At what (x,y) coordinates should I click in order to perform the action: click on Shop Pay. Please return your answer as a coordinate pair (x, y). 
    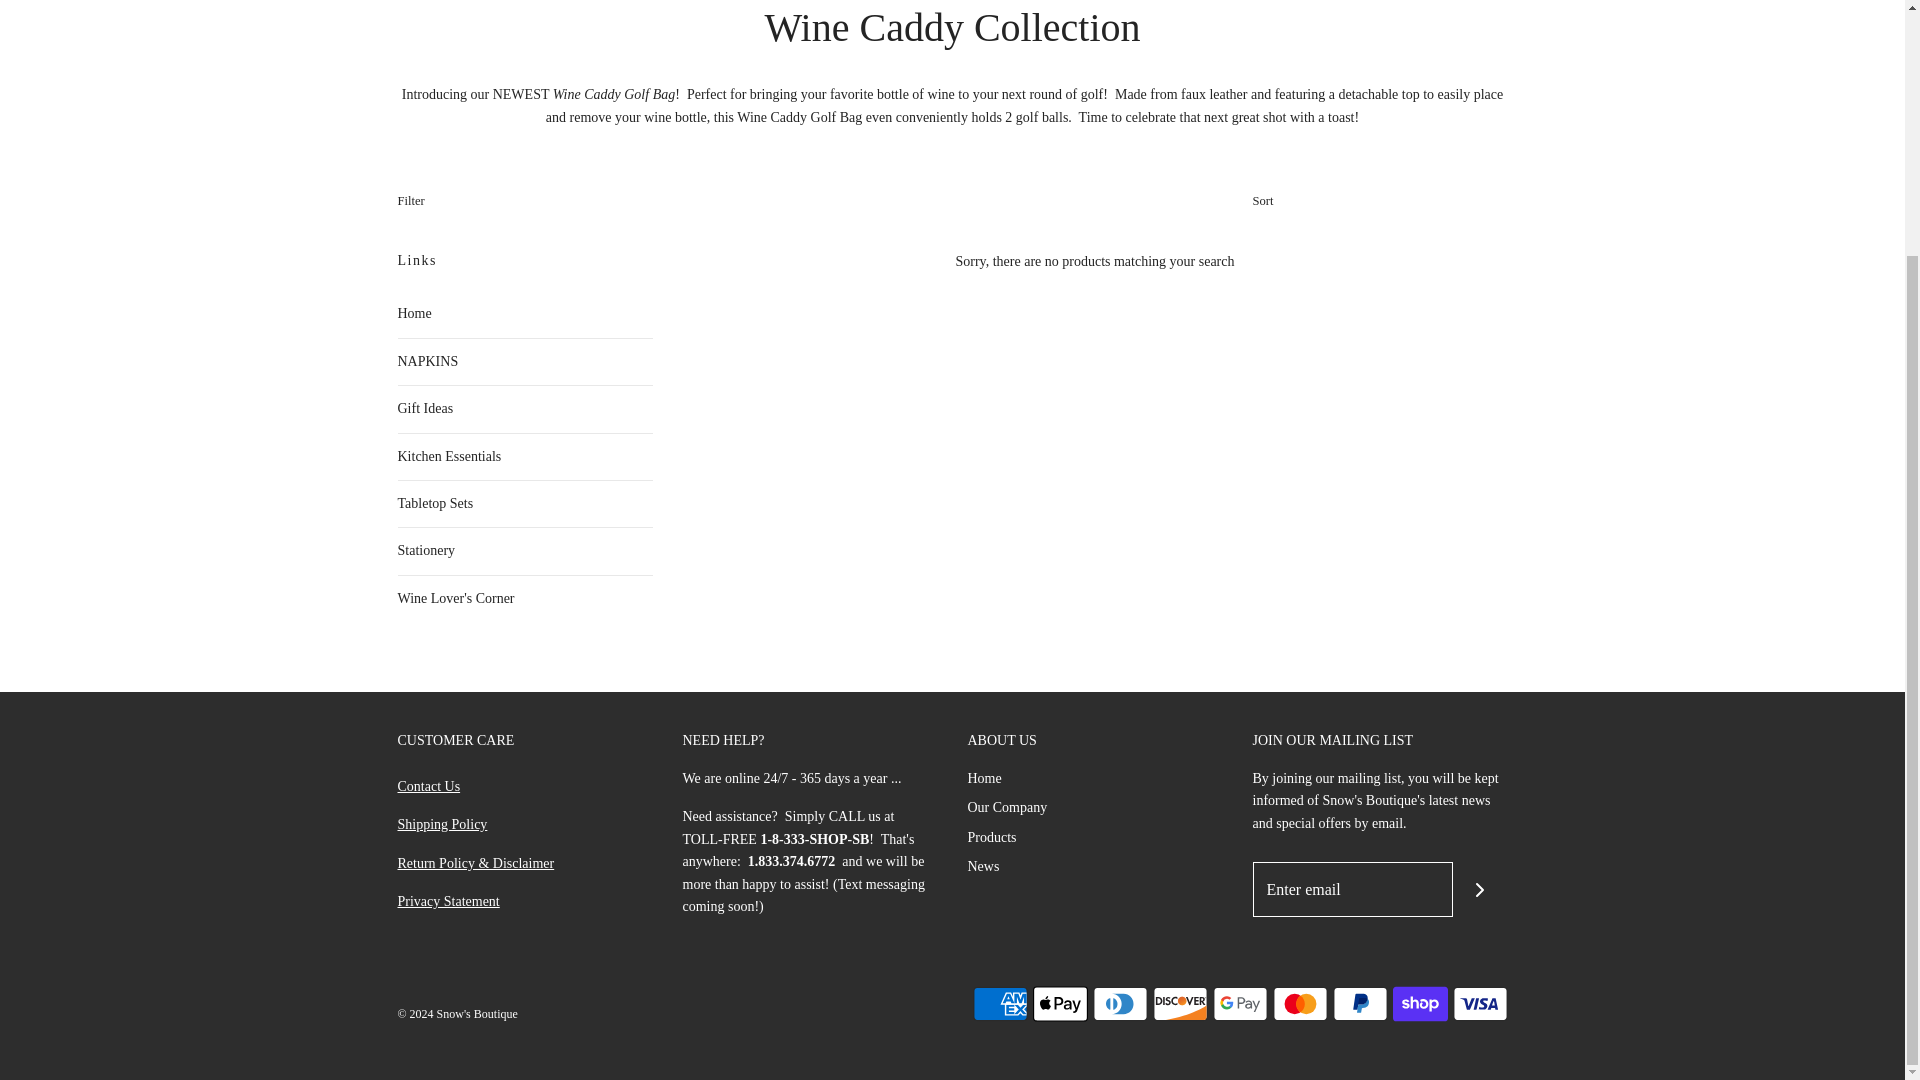
    Looking at the image, I should click on (1420, 1003).